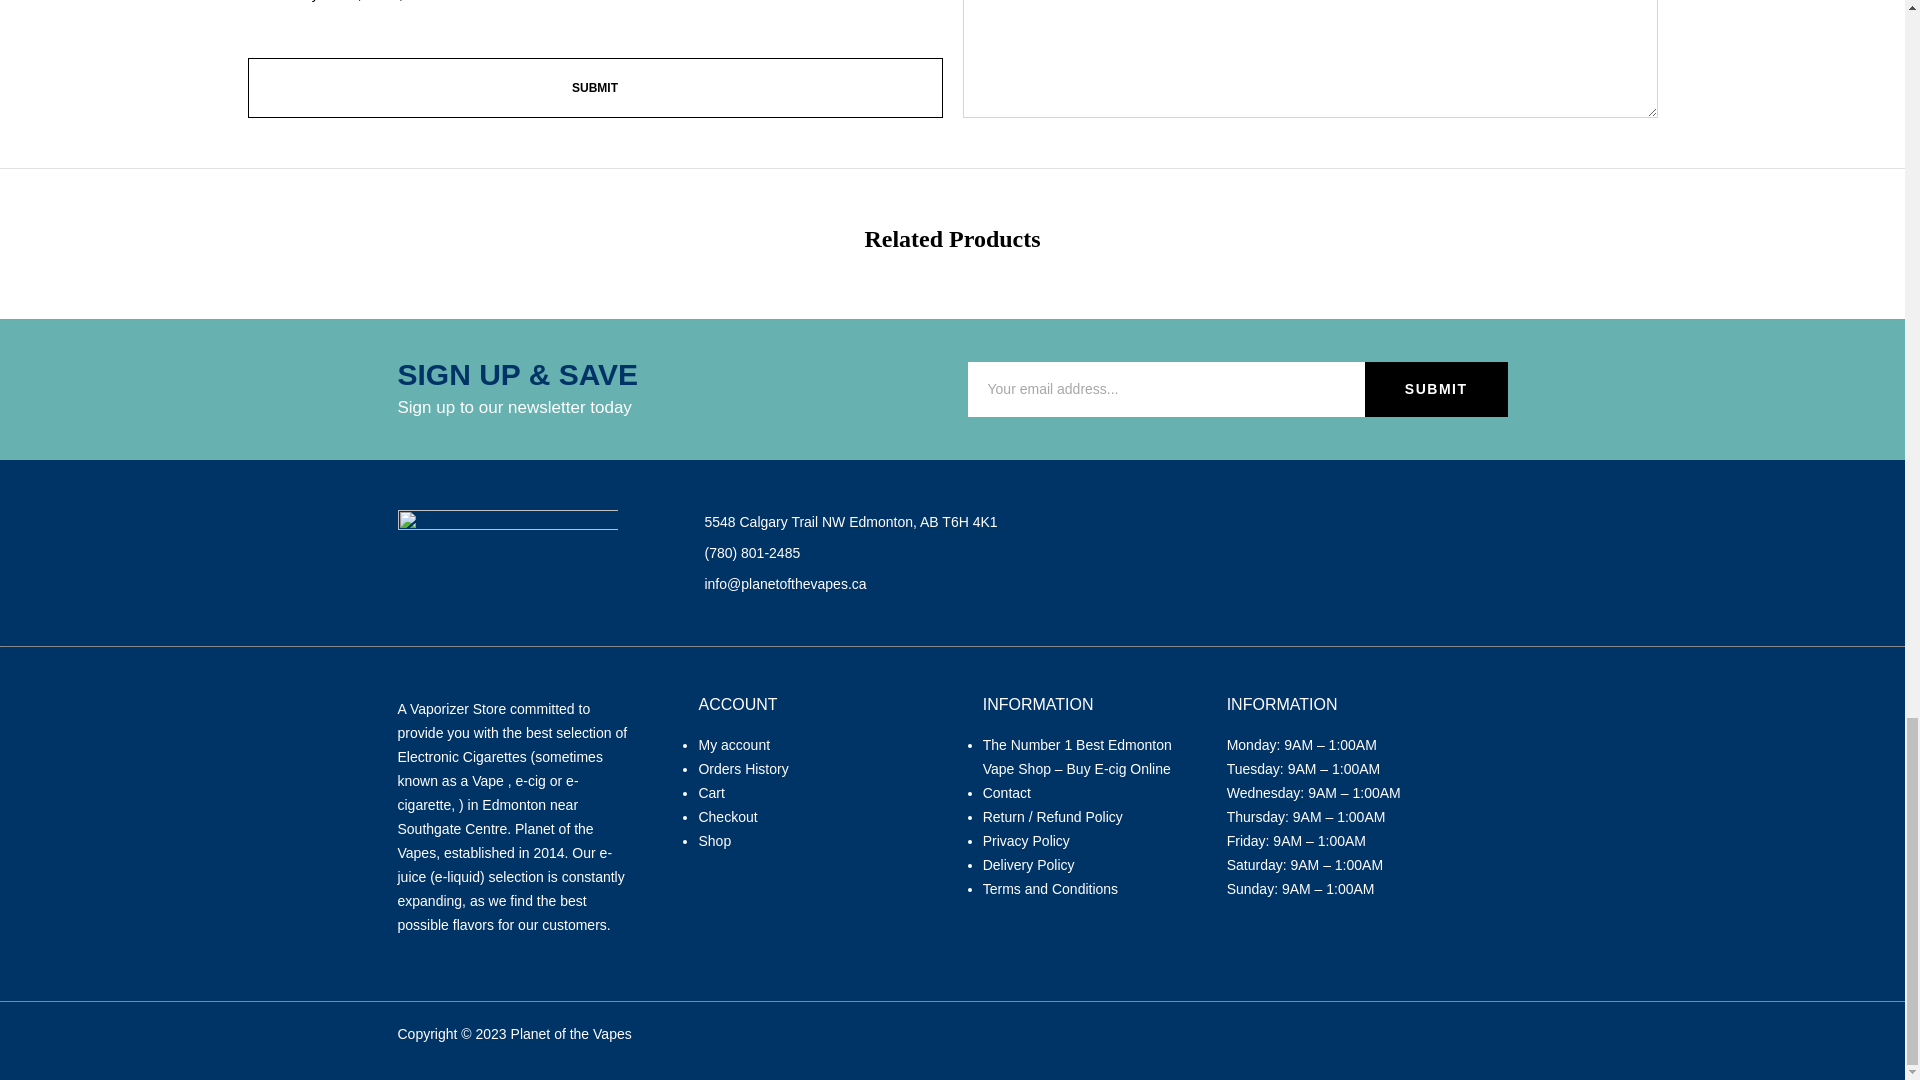 Image resolution: width=1920 pixels, height=1080 pixels. I want to click on Submit, so click(594, 88).